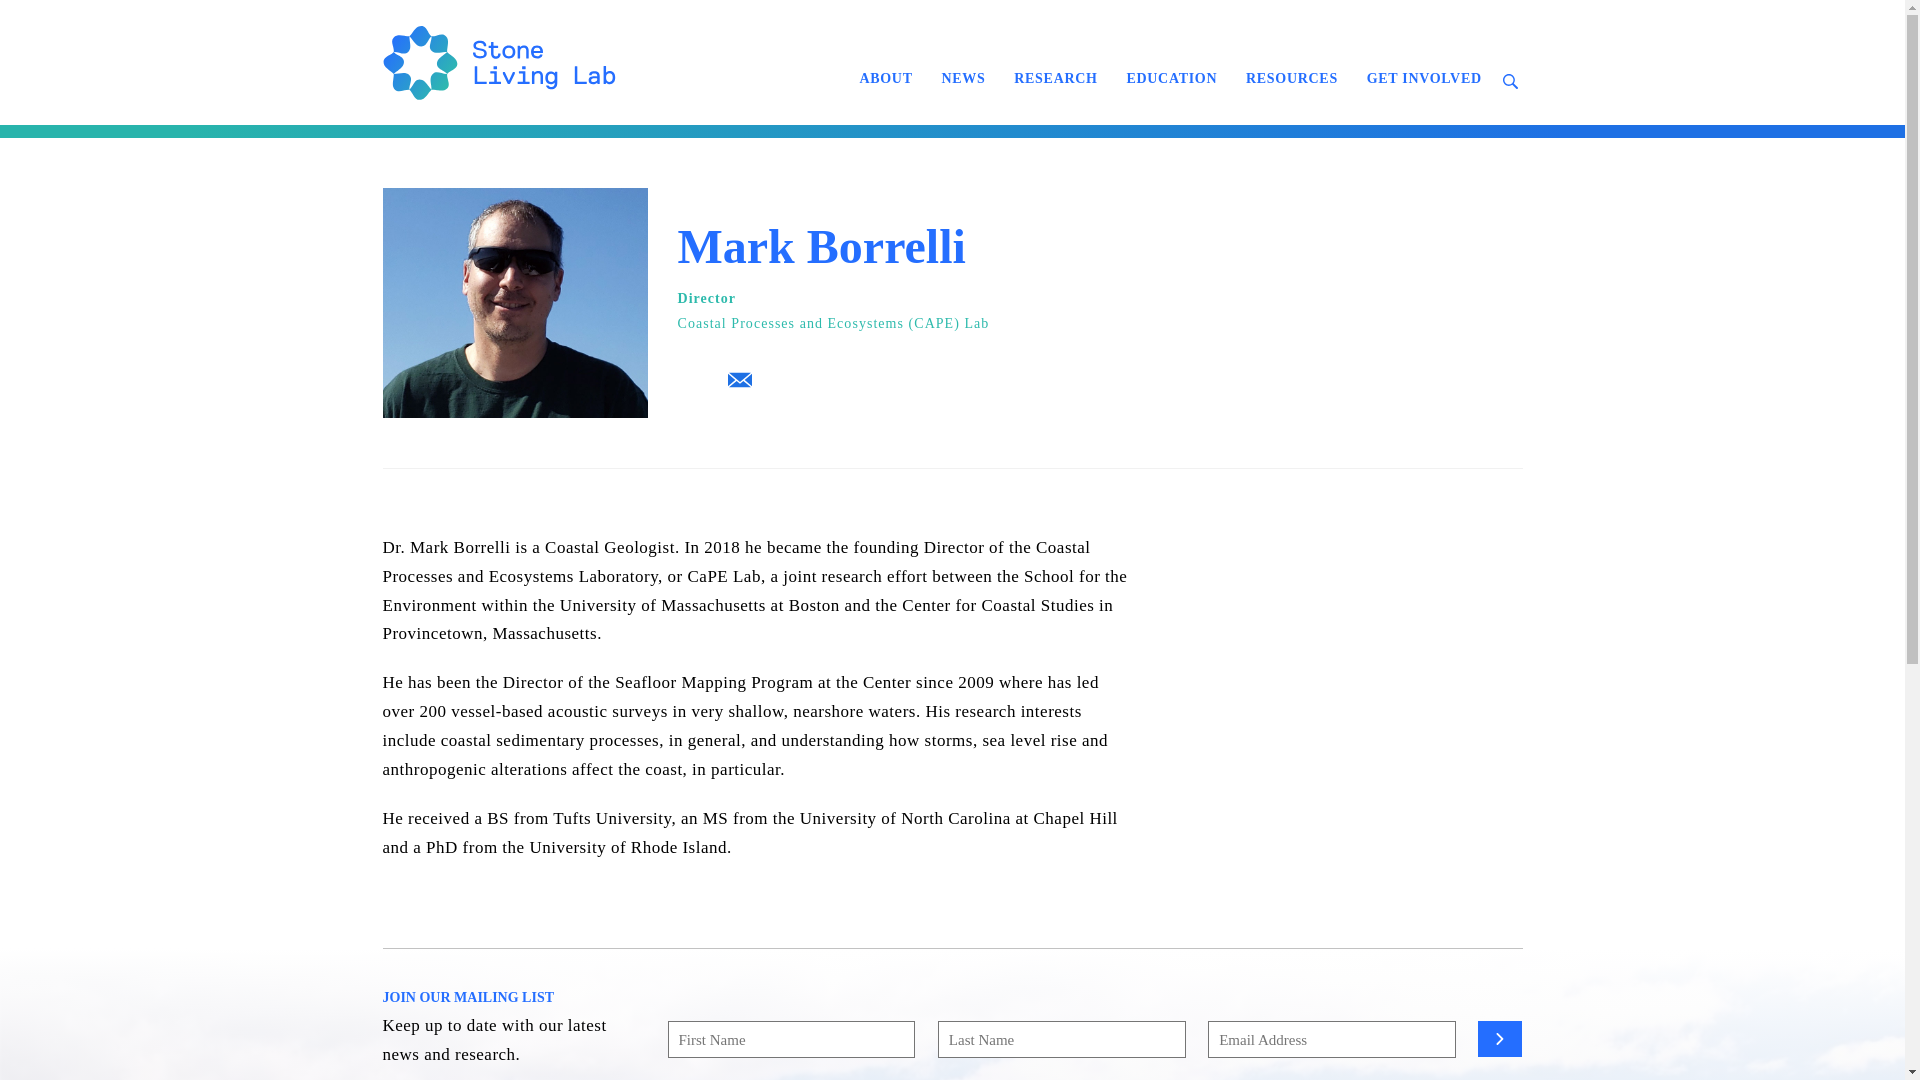  What do you see at coordinates (962, 78) in the screenshot?
I see `NEWS` at bounding box center [962, 78].